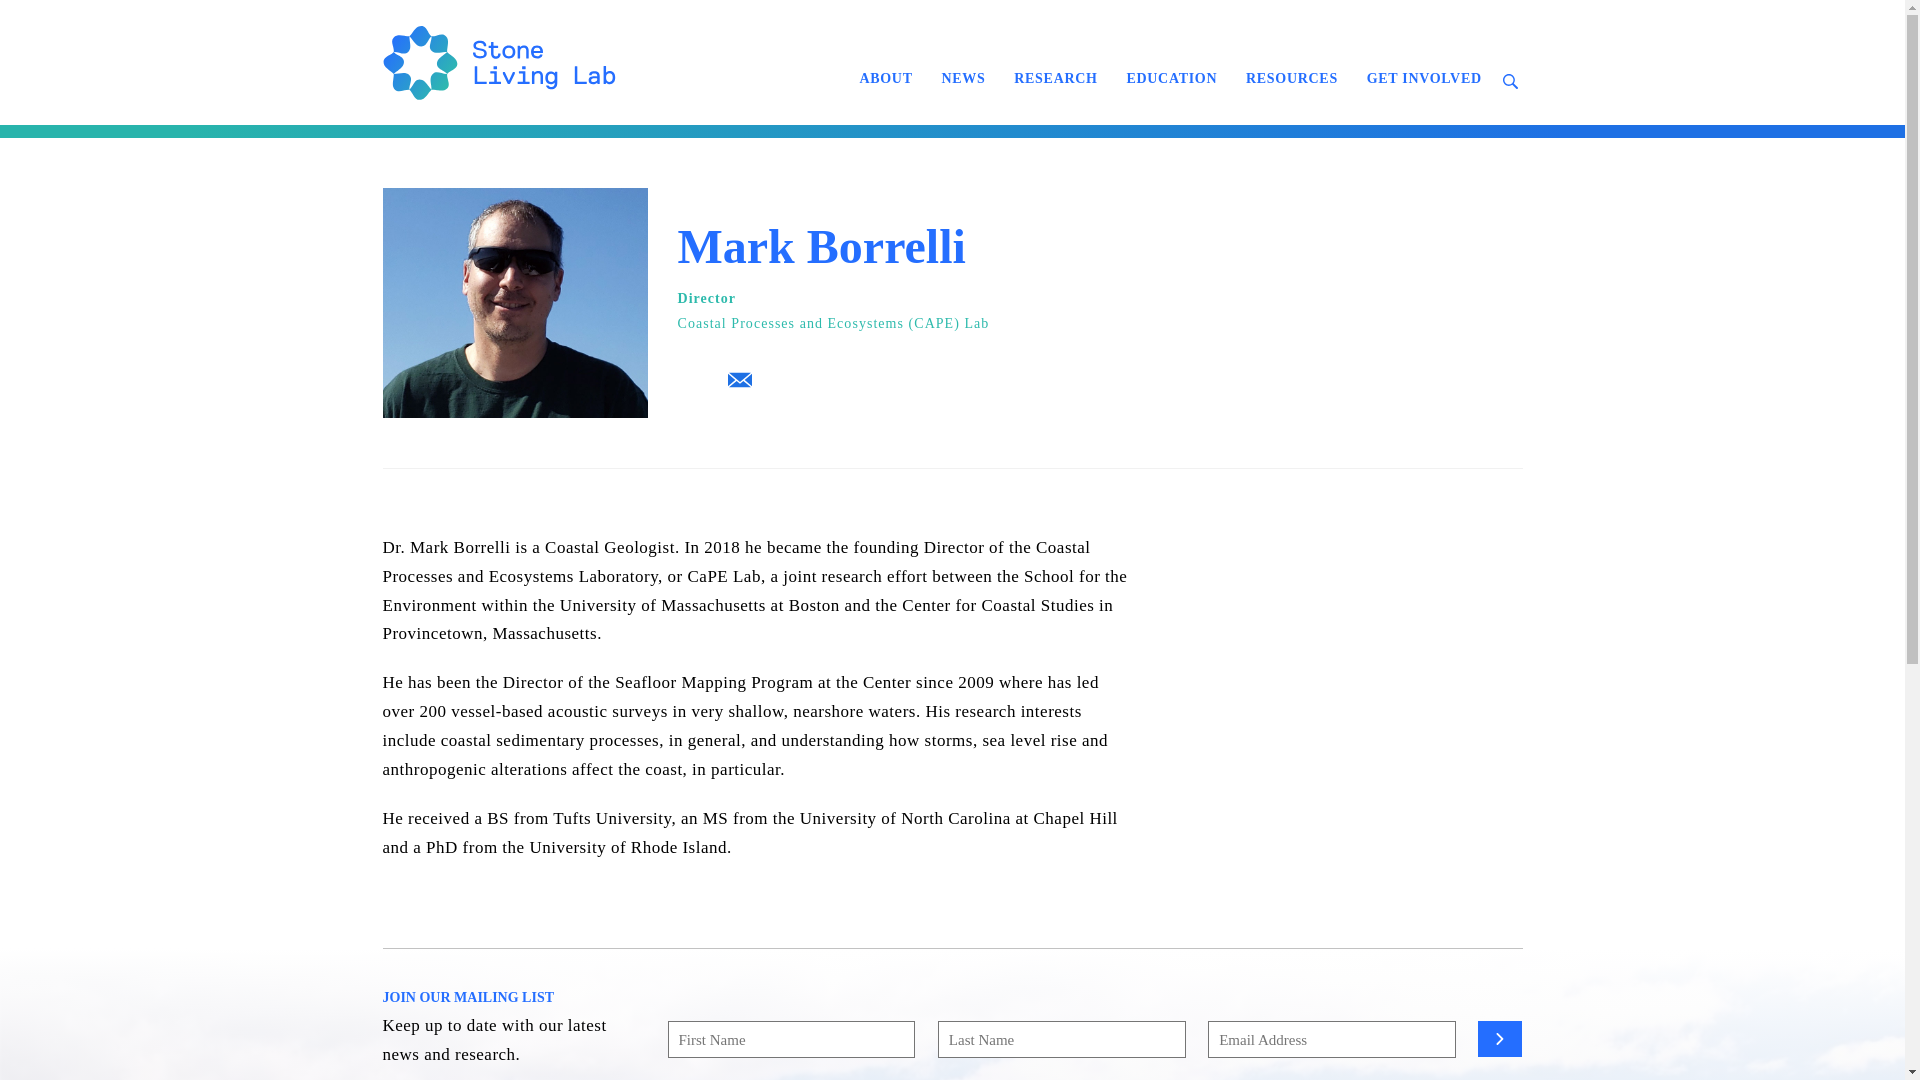  What do you see at coordinates (962, 78) in the screenshot?
I see `NEWS` at bounding box center [962, 78].